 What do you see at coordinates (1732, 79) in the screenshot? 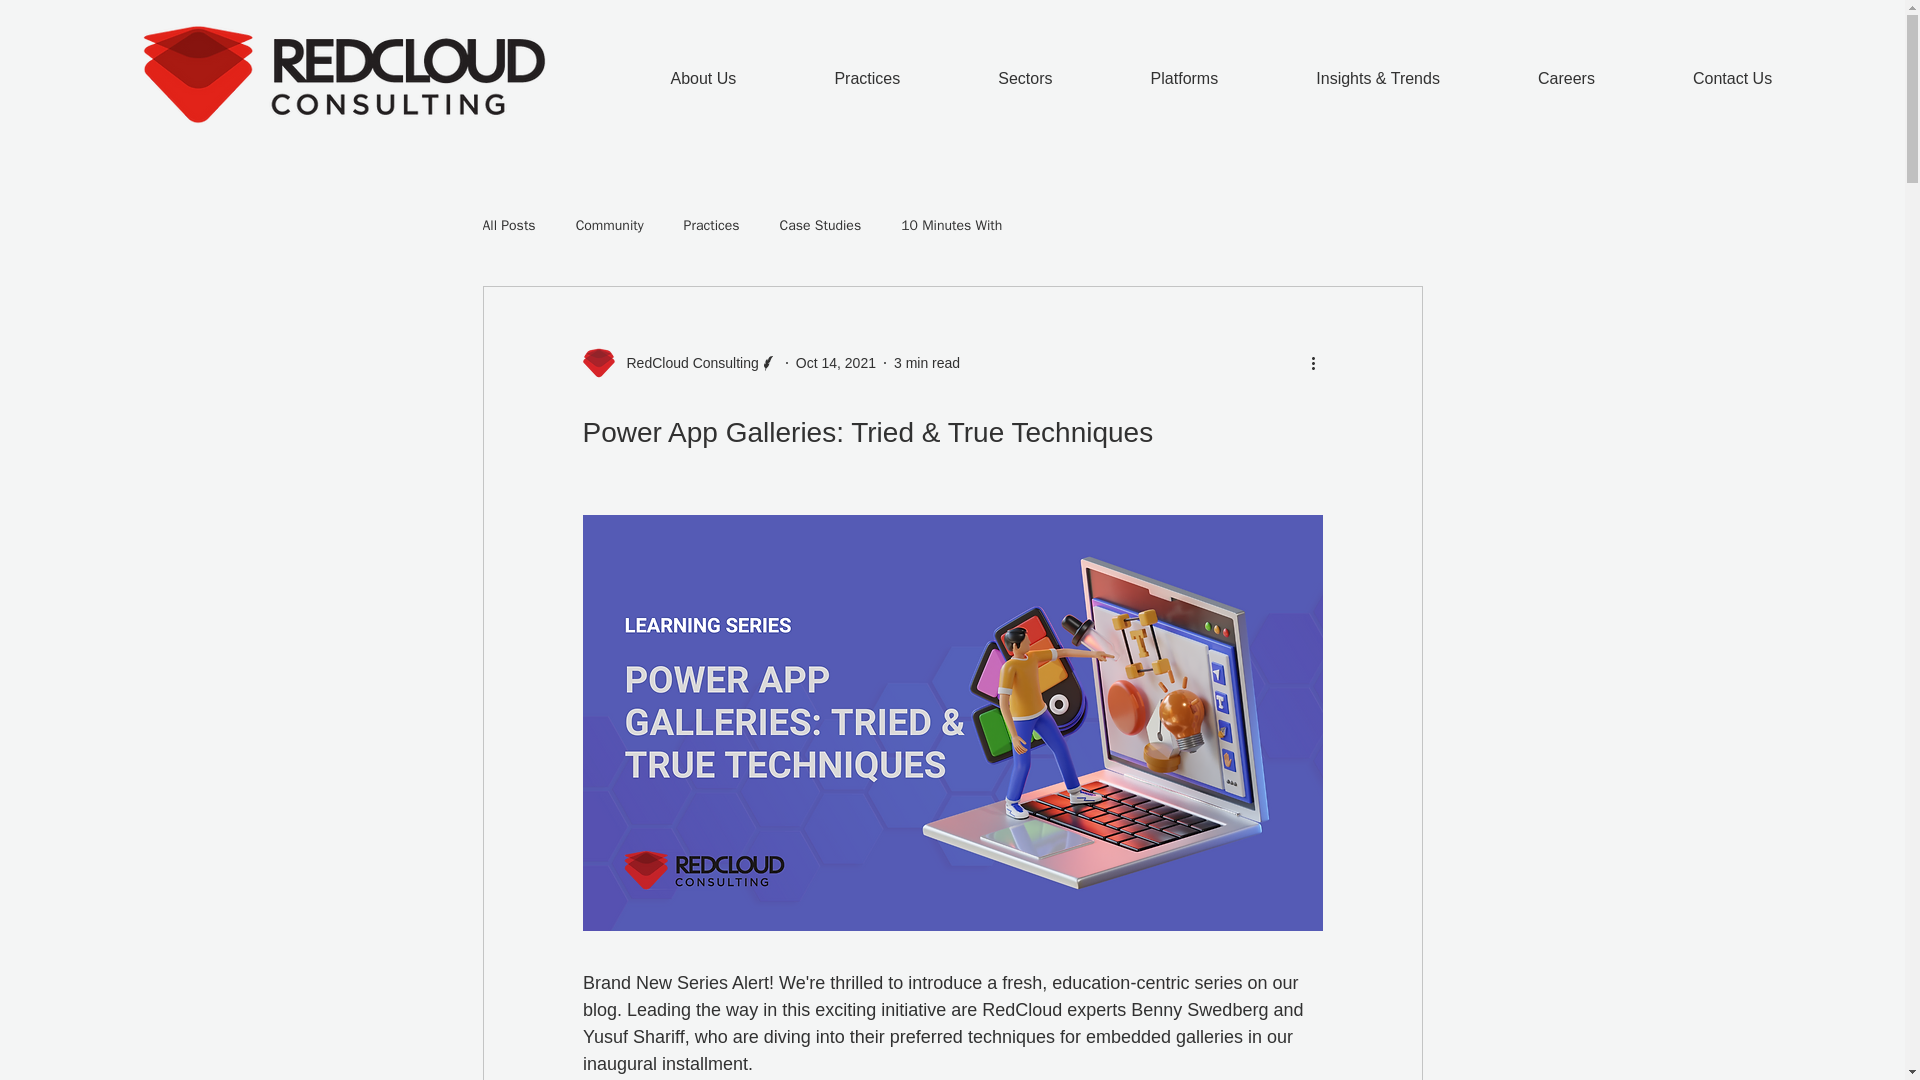
I see `Contact Us` at bounding box center [1732, 79].